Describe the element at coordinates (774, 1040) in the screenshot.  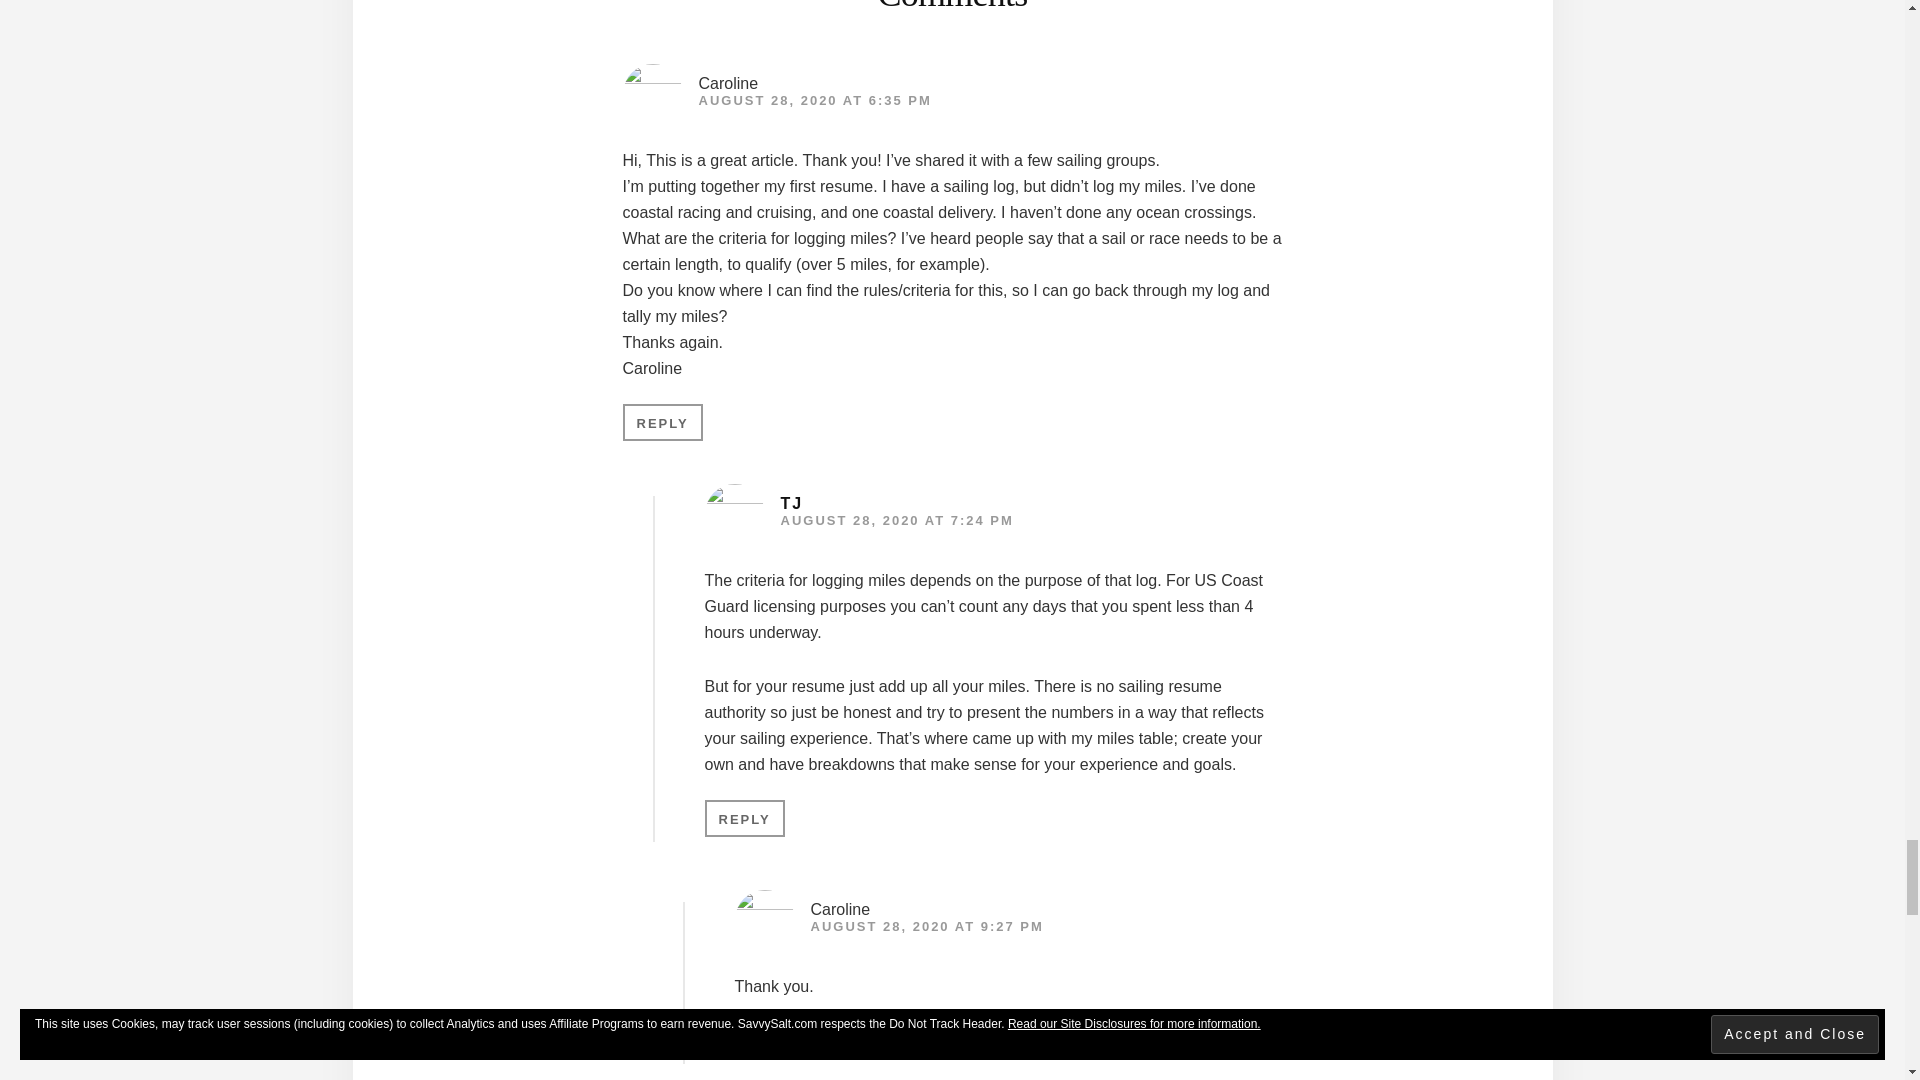
I see `REPLY` at that location.